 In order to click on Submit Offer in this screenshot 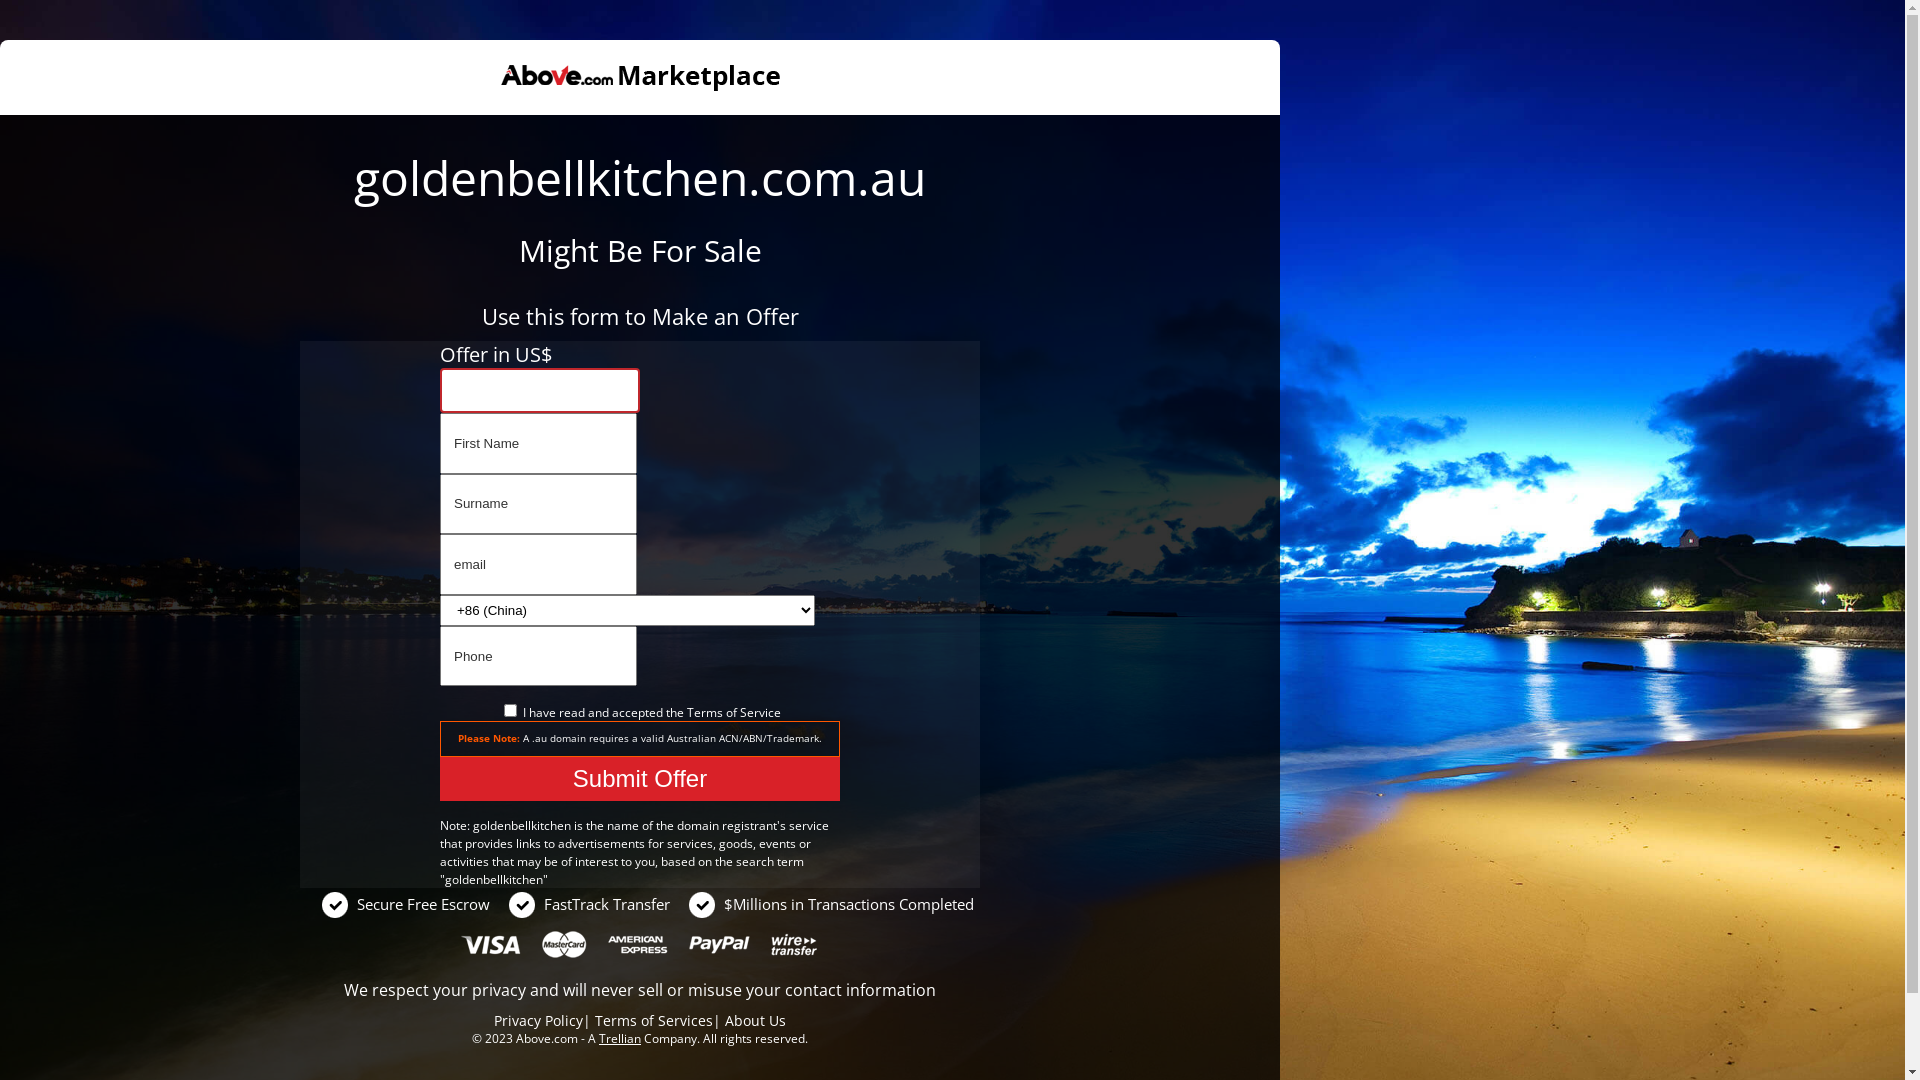, I will do `click(640, 779)`.